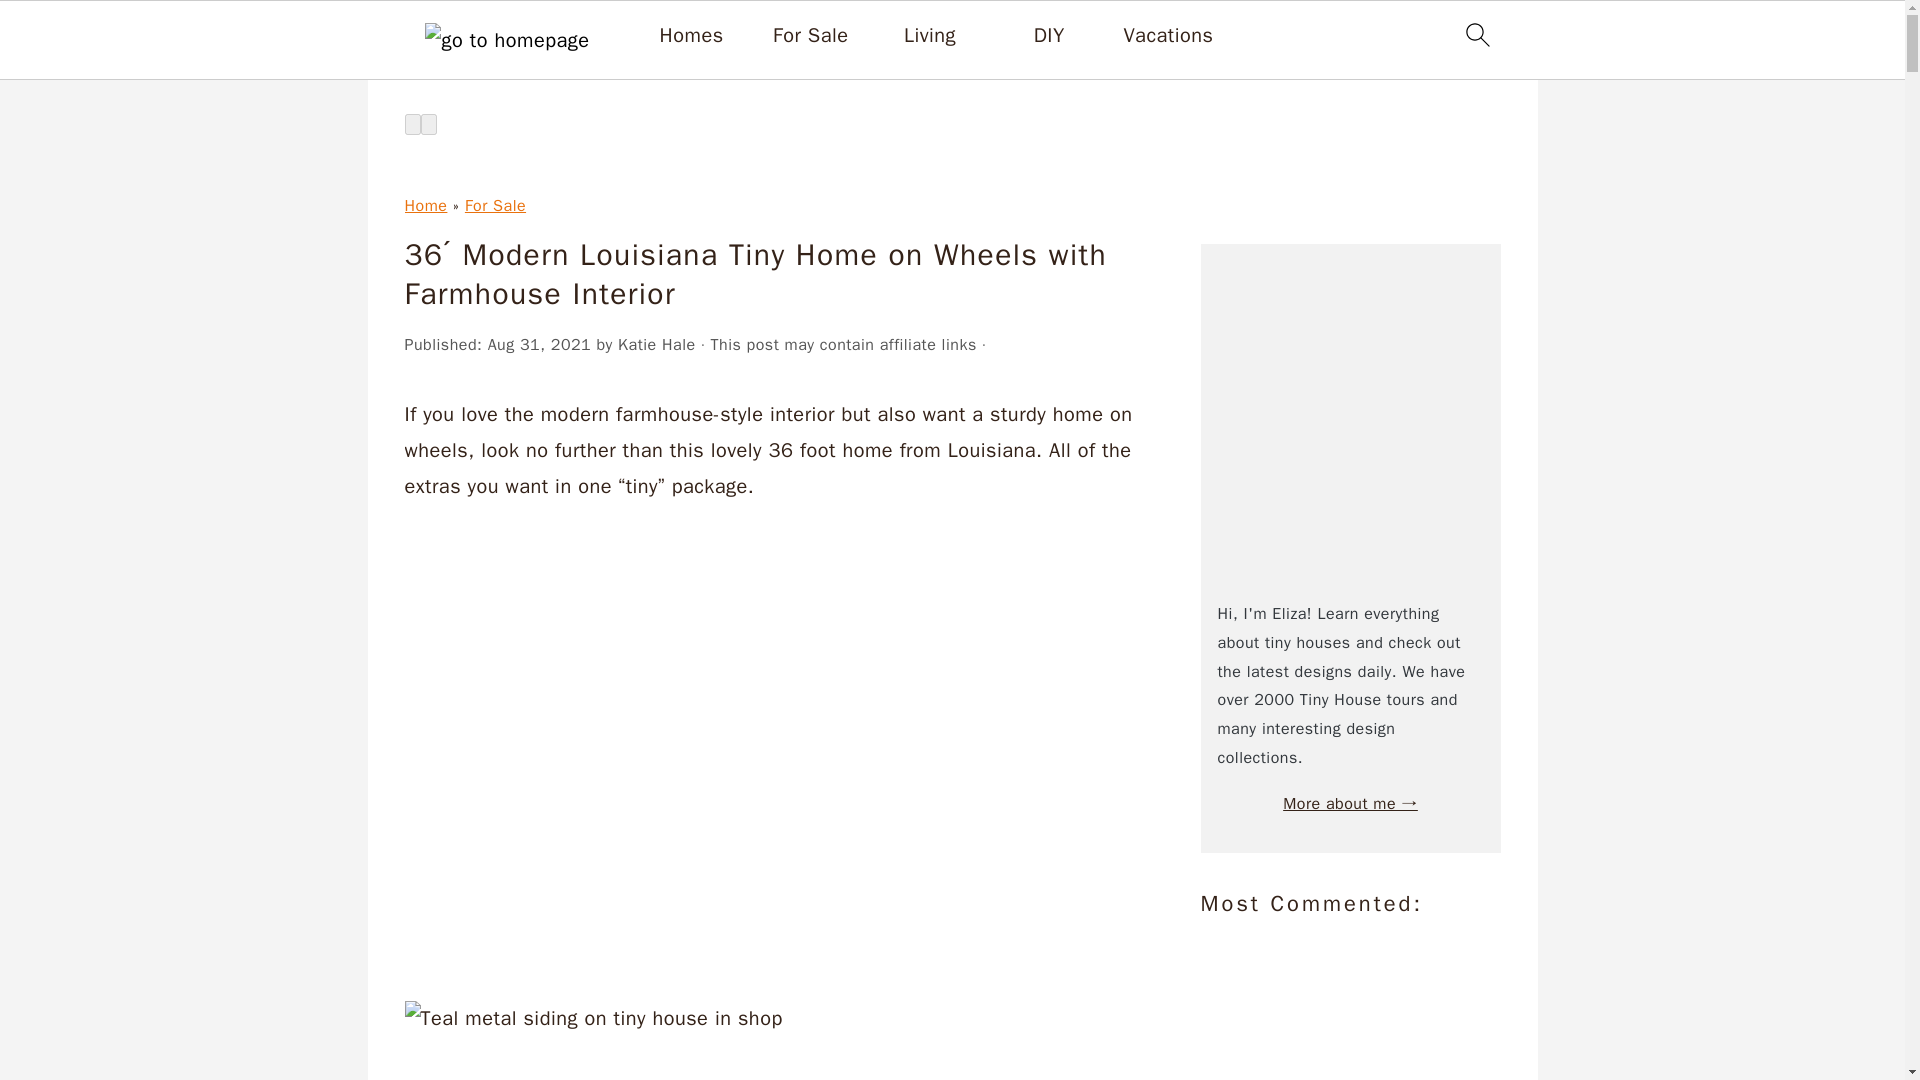  I want to click on DIY, so click(1050, 35).